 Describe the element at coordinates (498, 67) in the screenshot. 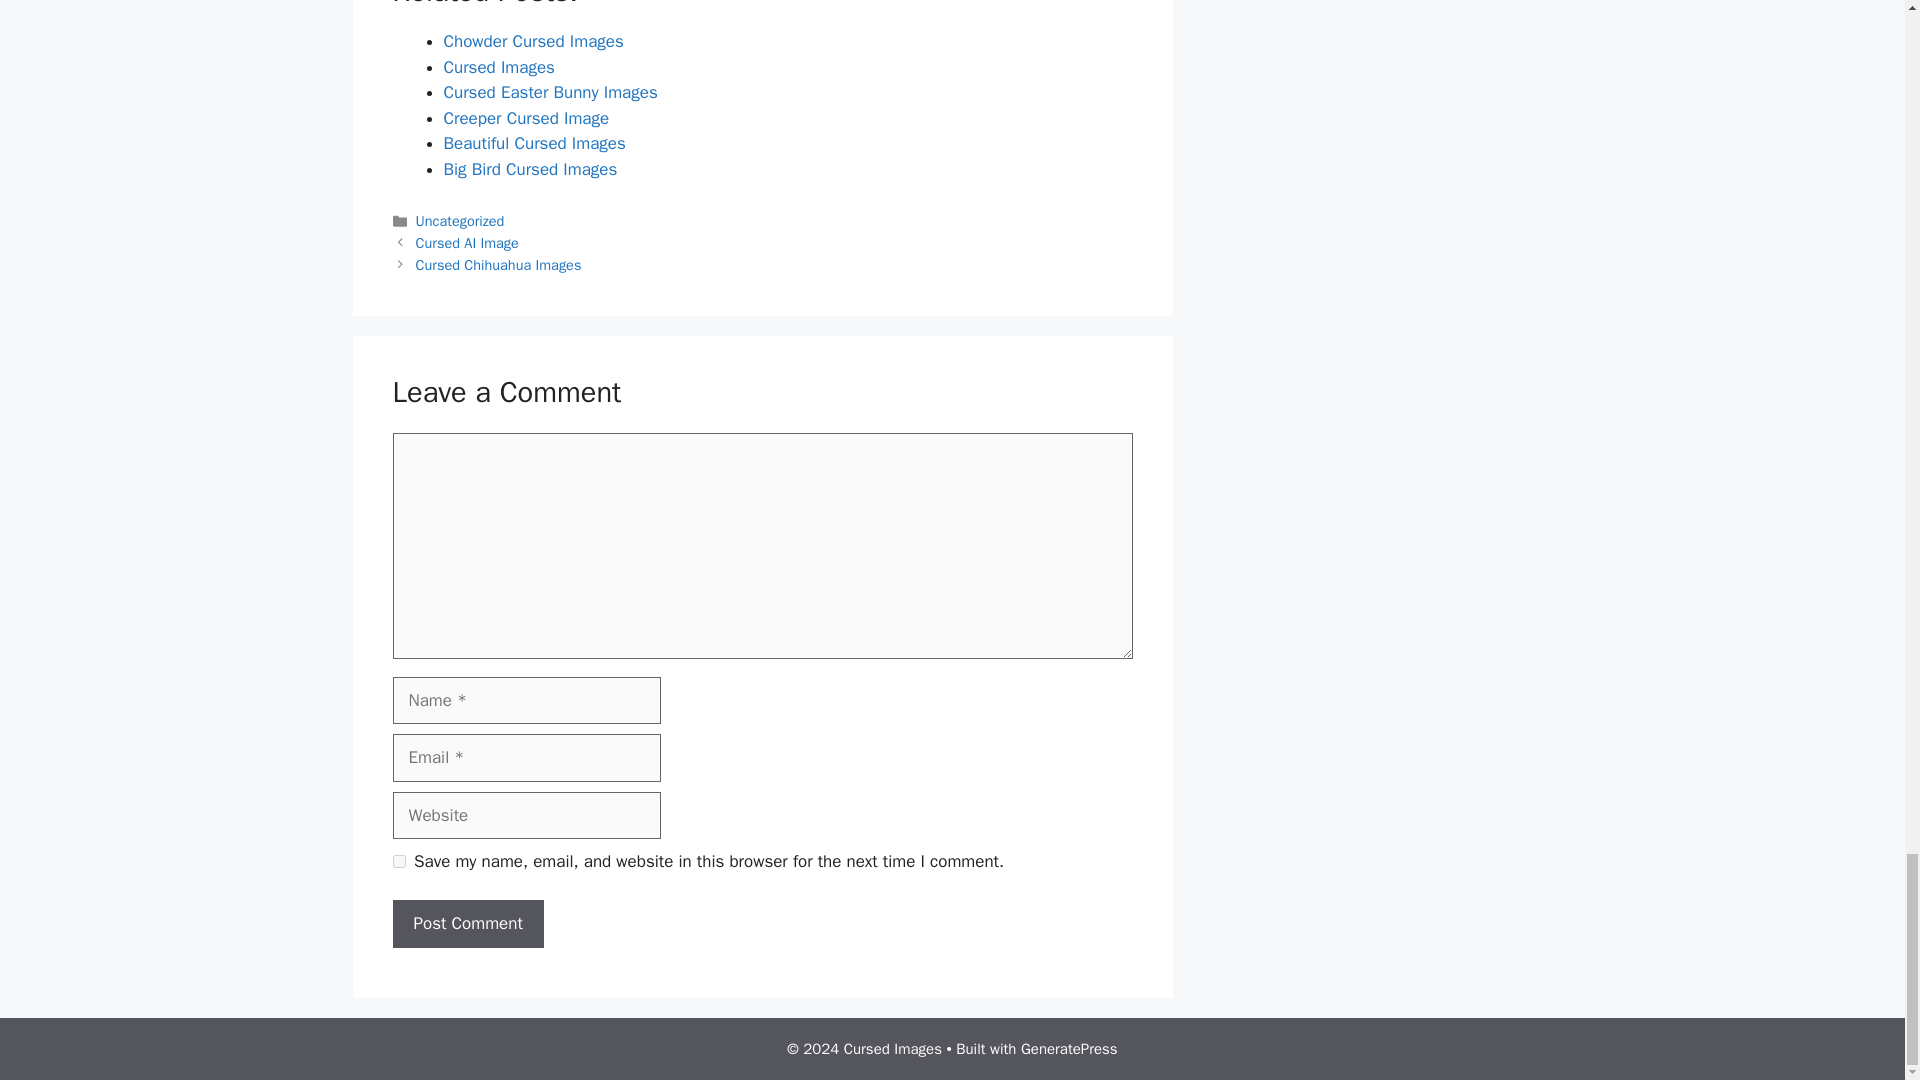

I see `Cursed Images` at that location.